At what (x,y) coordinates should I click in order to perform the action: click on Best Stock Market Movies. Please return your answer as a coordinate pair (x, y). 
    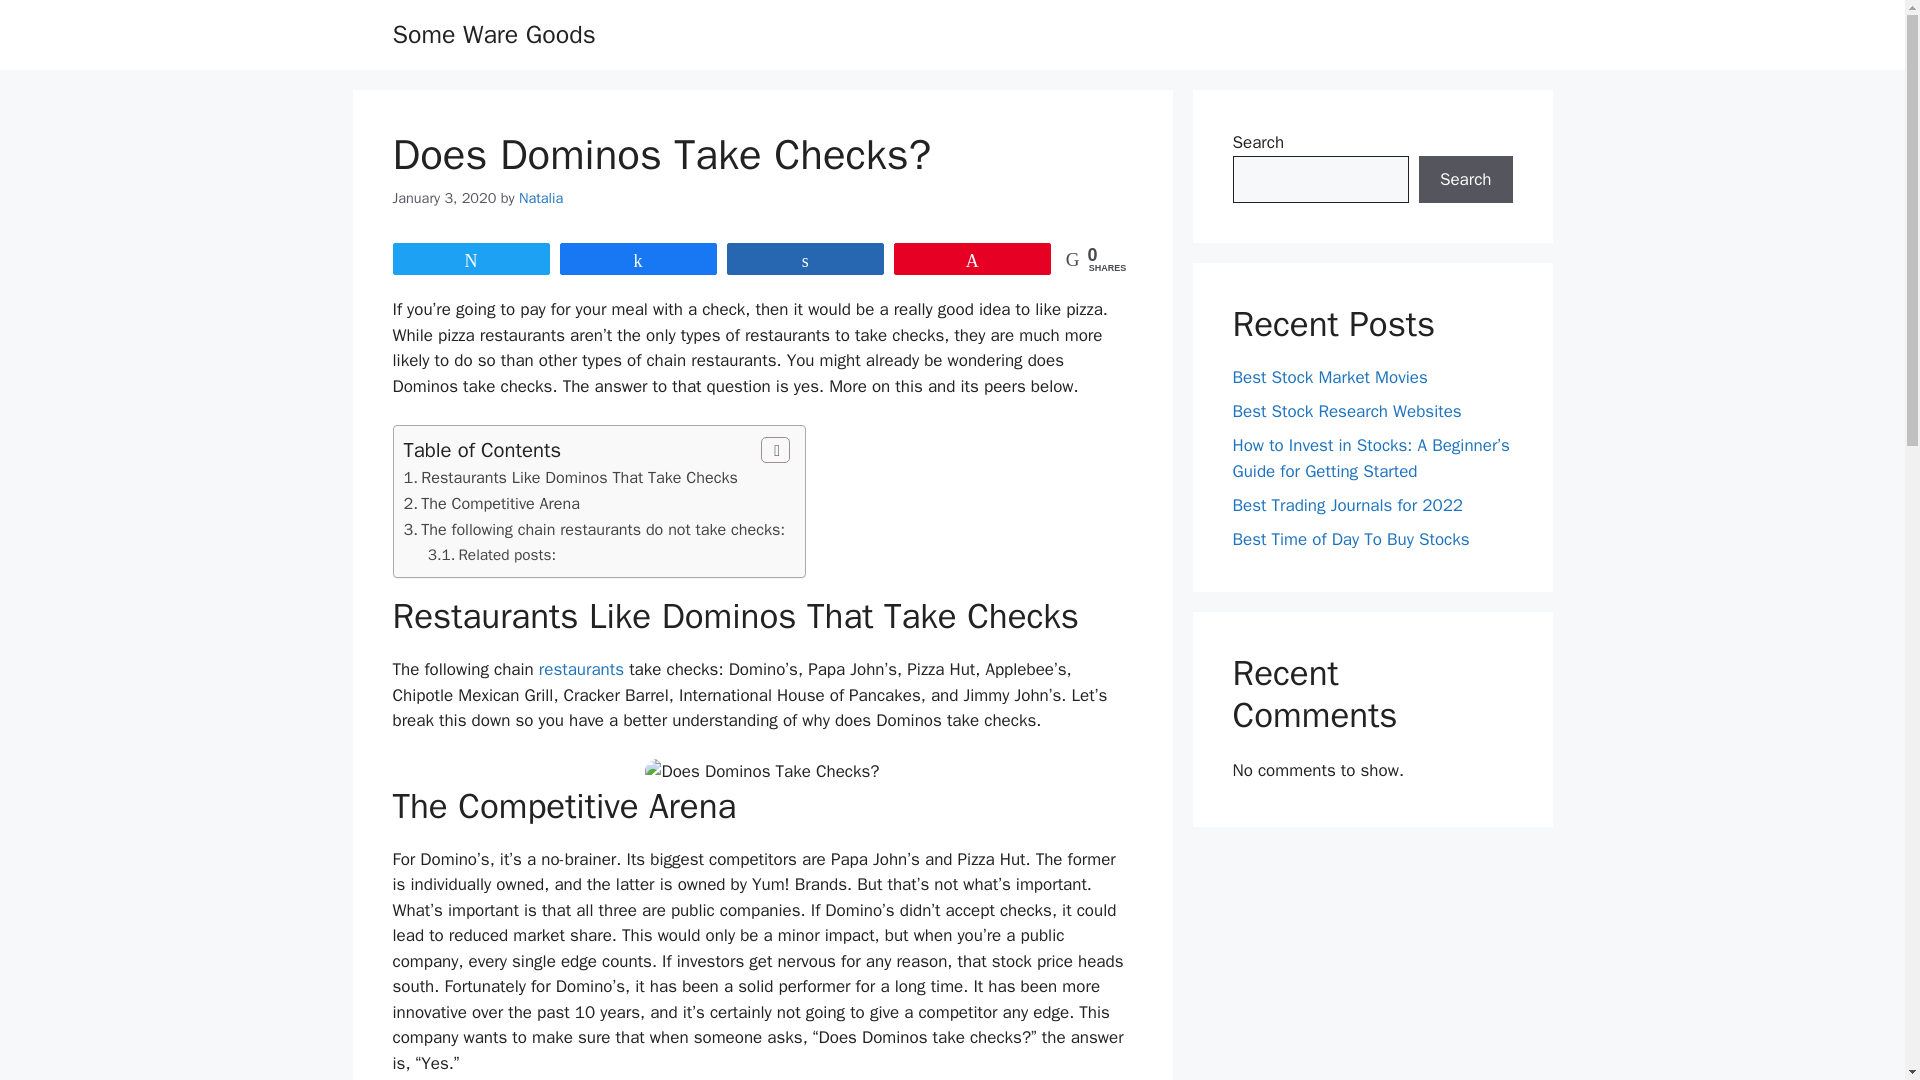
    Looking at the image, I should click on (602, 530).